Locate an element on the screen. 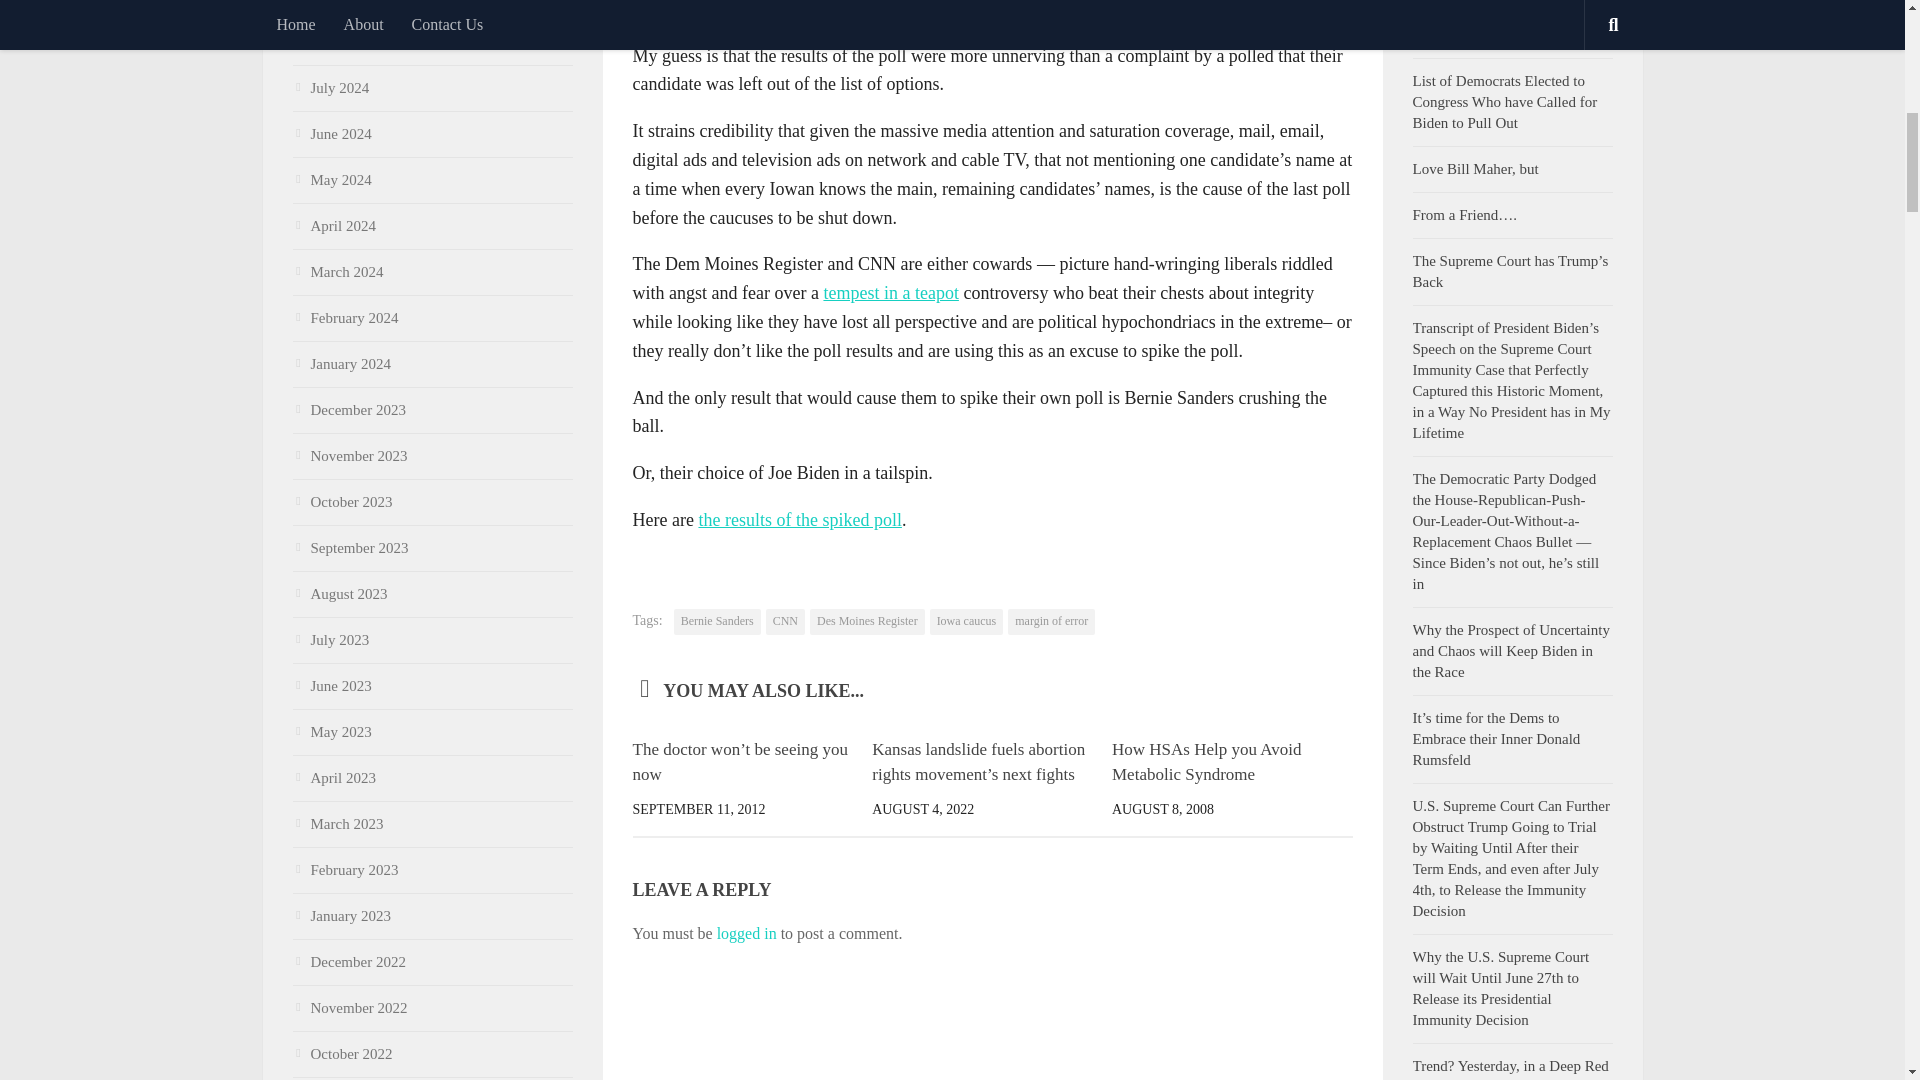 Image resolution: width=1920 pixels, height=1080 pixels. the results of the spiked poll is located at coordinates (799, 520).